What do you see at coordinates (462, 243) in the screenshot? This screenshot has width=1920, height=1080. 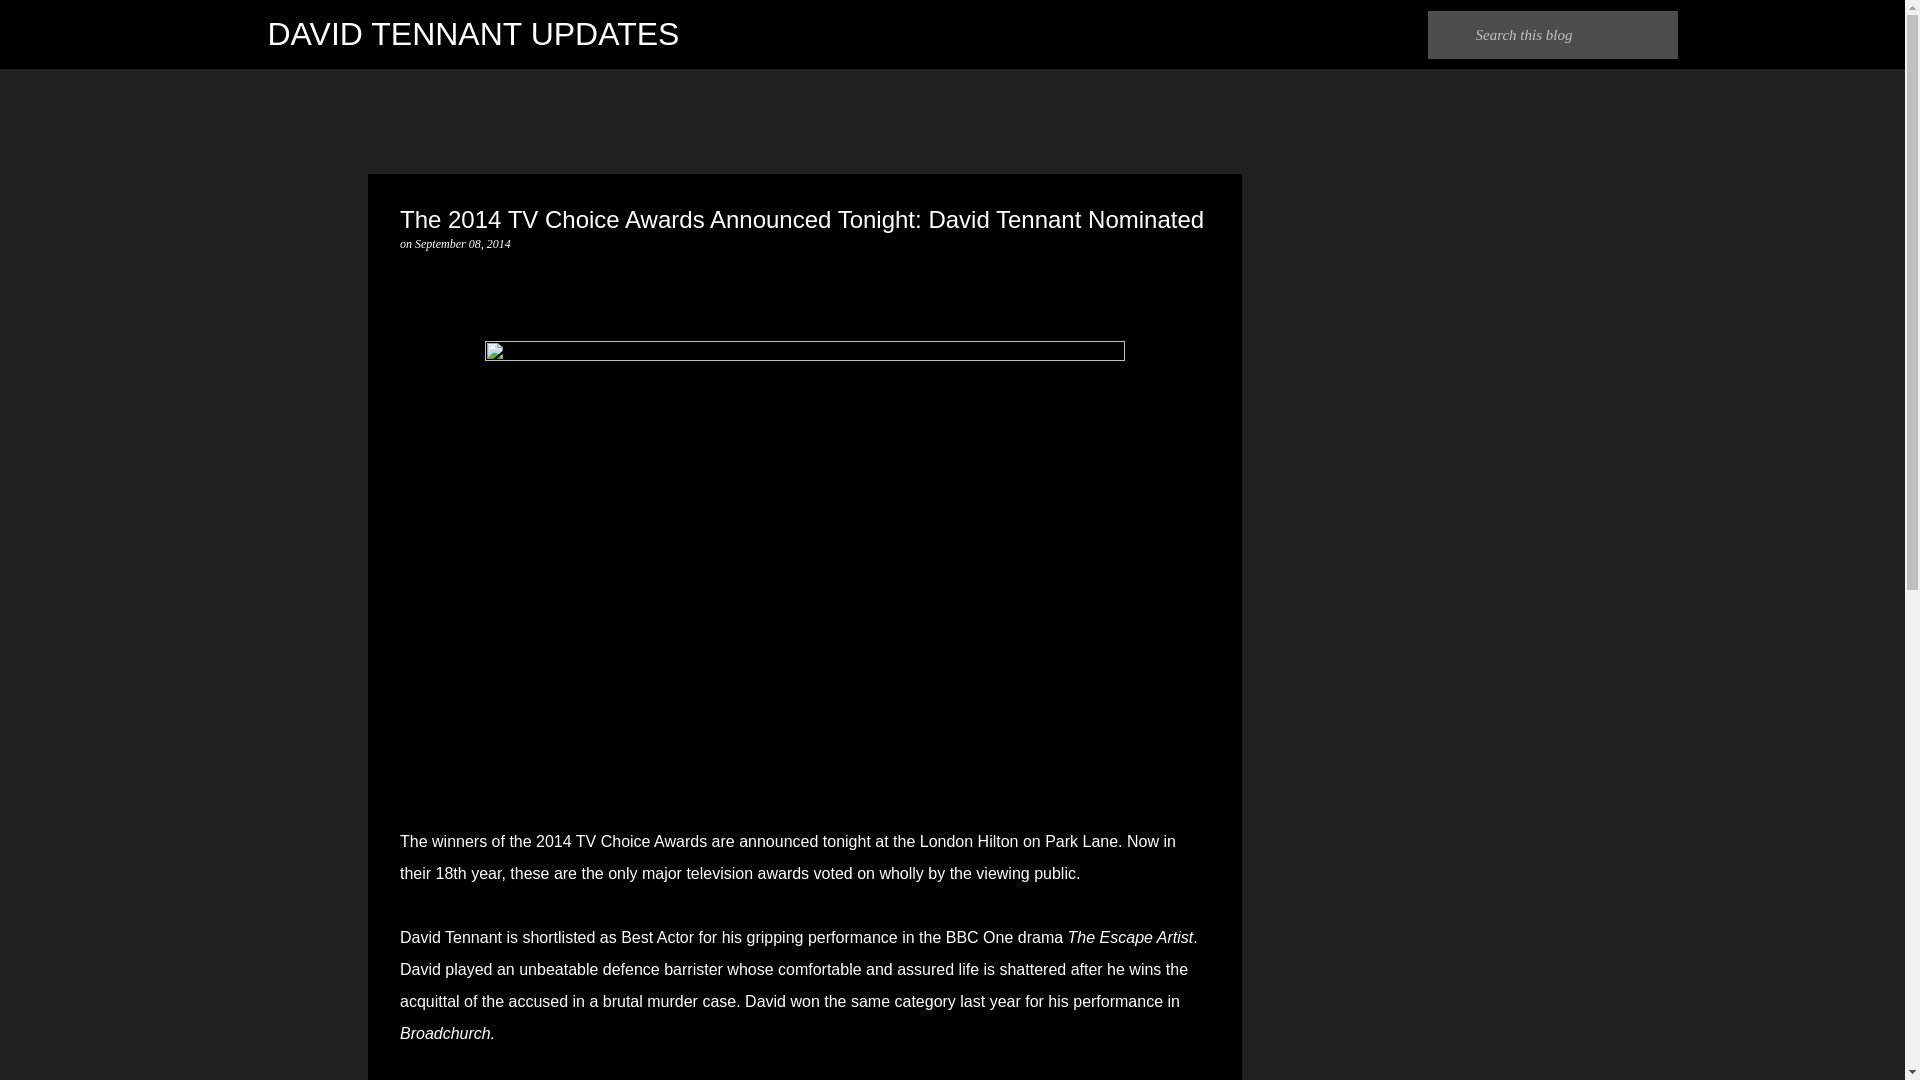 I see `permanent link` at bounding box center [462, 243].